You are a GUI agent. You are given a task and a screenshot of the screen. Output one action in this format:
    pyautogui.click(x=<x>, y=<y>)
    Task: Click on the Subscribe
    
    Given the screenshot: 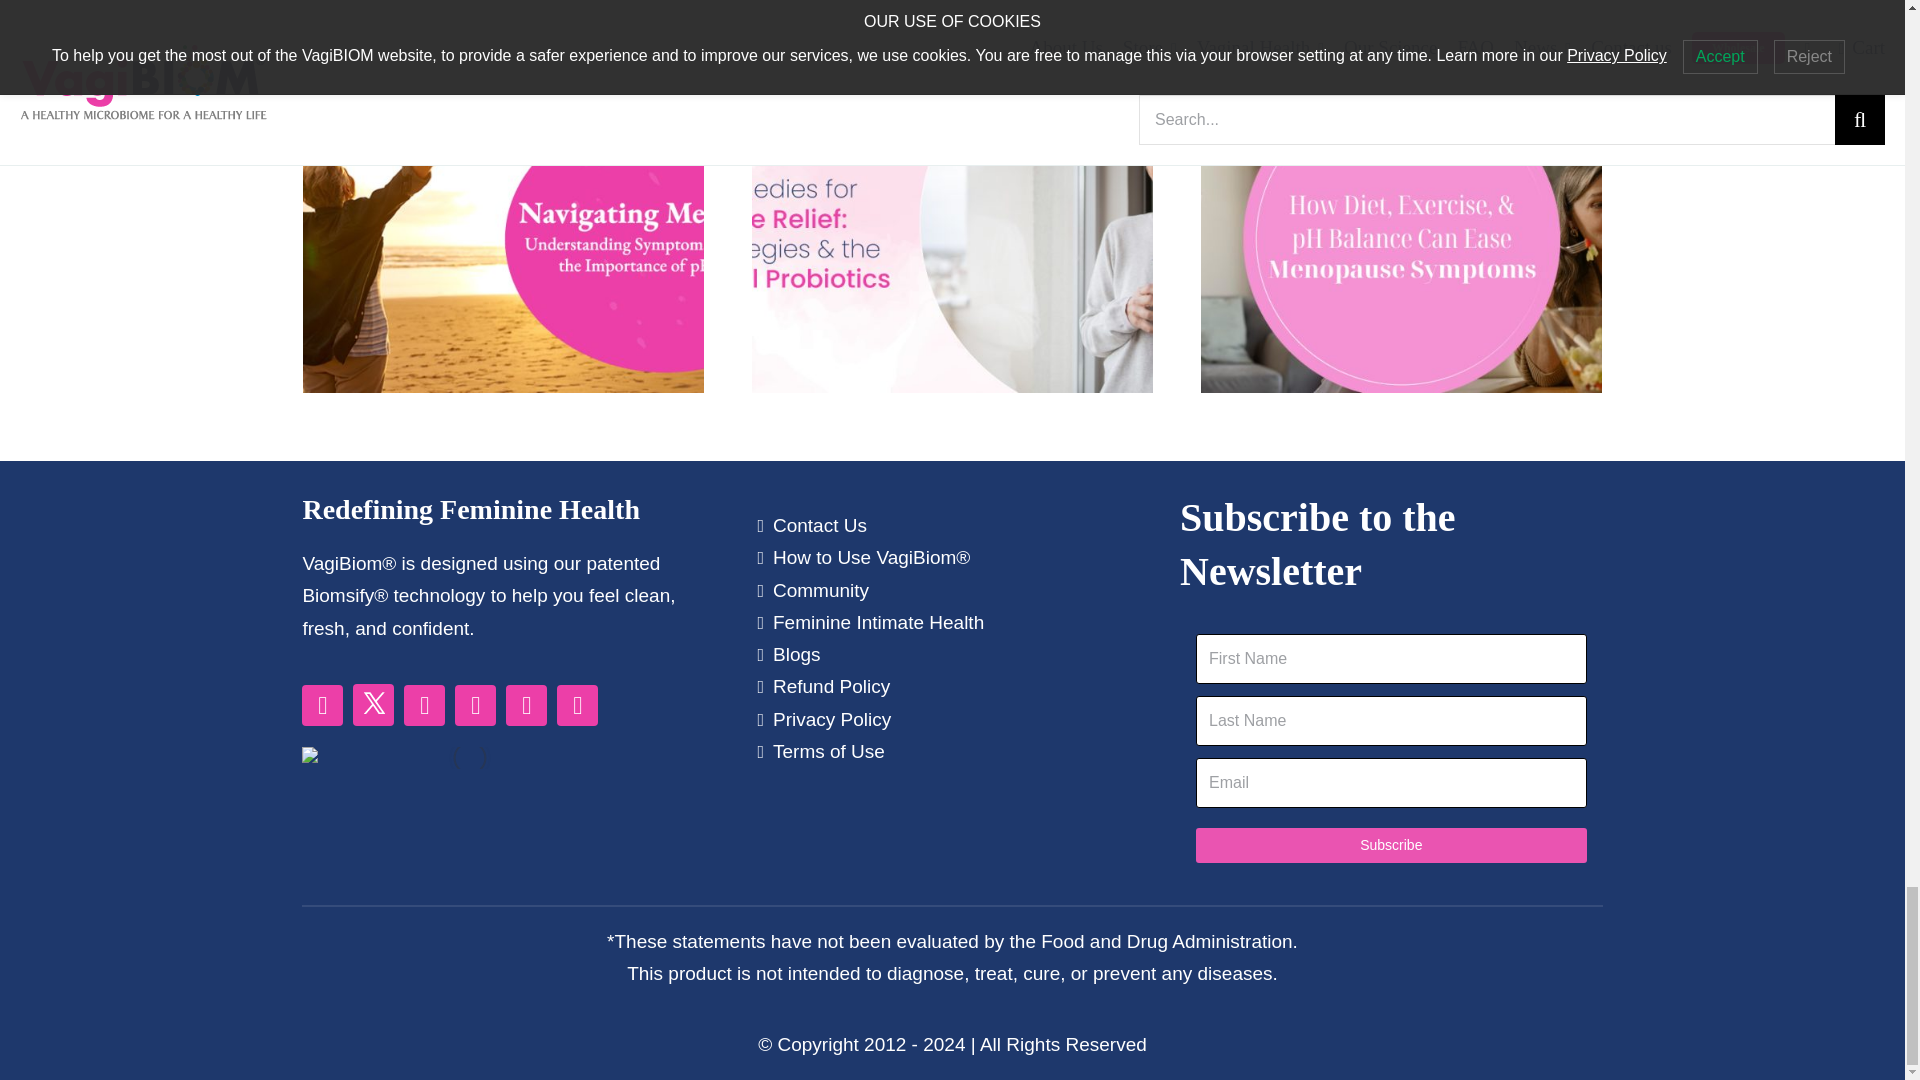 What is the action you would take?
    pyautogui.click(x=1392, y=845)
    